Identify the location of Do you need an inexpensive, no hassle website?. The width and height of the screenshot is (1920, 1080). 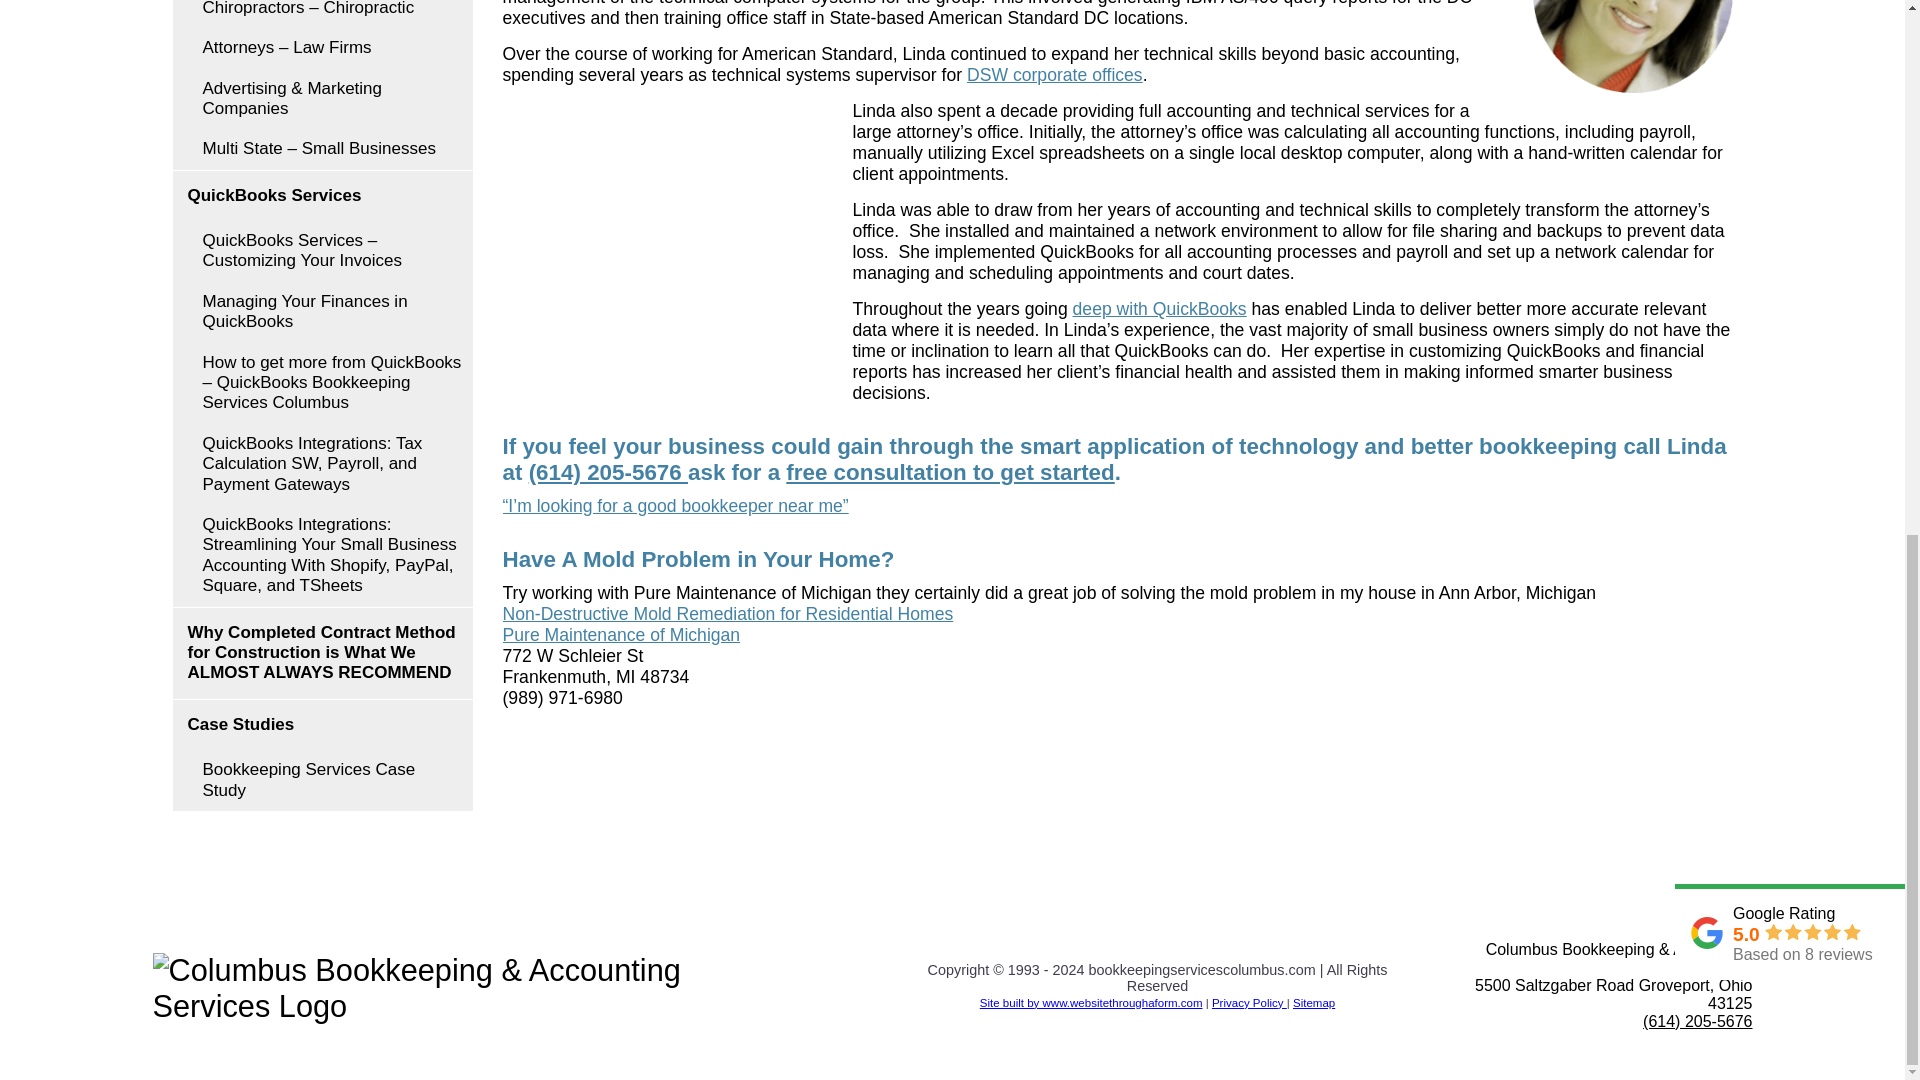
(1091, 1002).